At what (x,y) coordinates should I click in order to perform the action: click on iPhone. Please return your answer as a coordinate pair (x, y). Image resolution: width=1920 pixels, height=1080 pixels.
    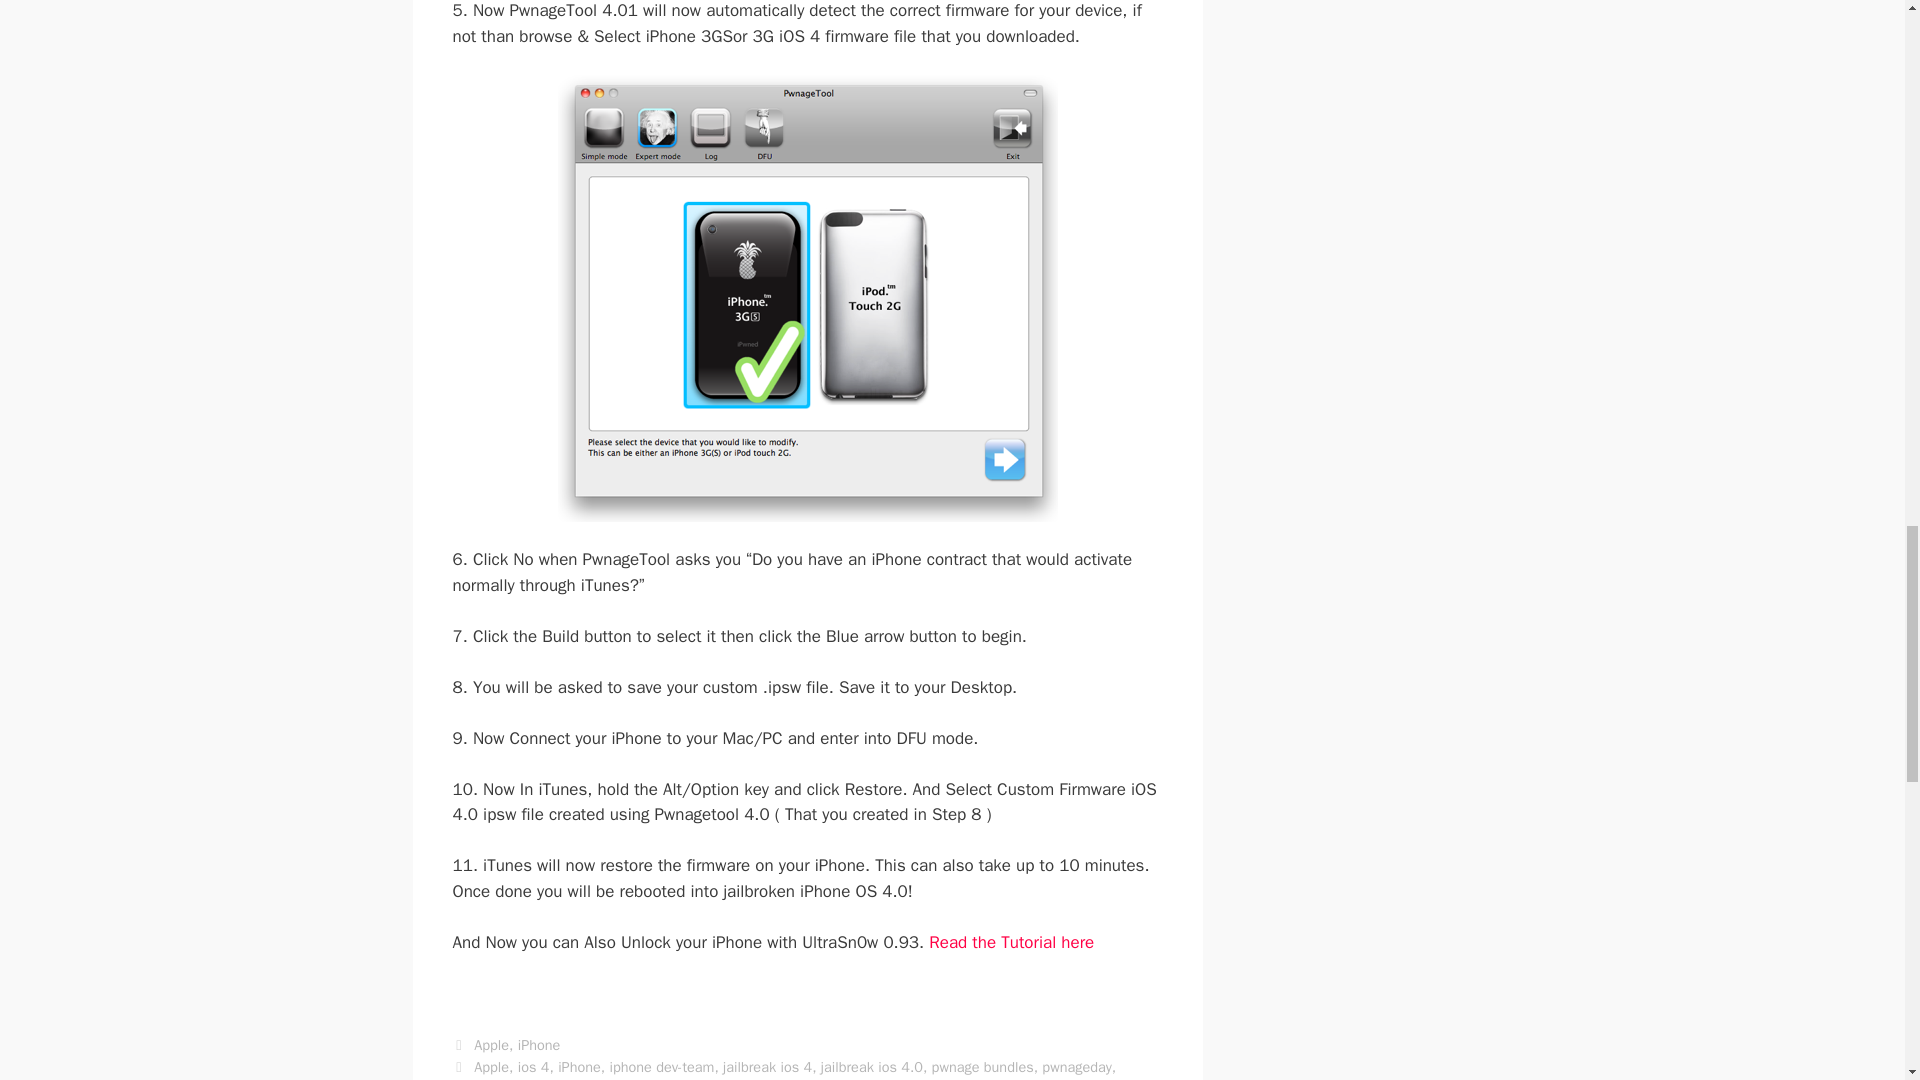
    Looking at the image, I should click on (579, 1066).